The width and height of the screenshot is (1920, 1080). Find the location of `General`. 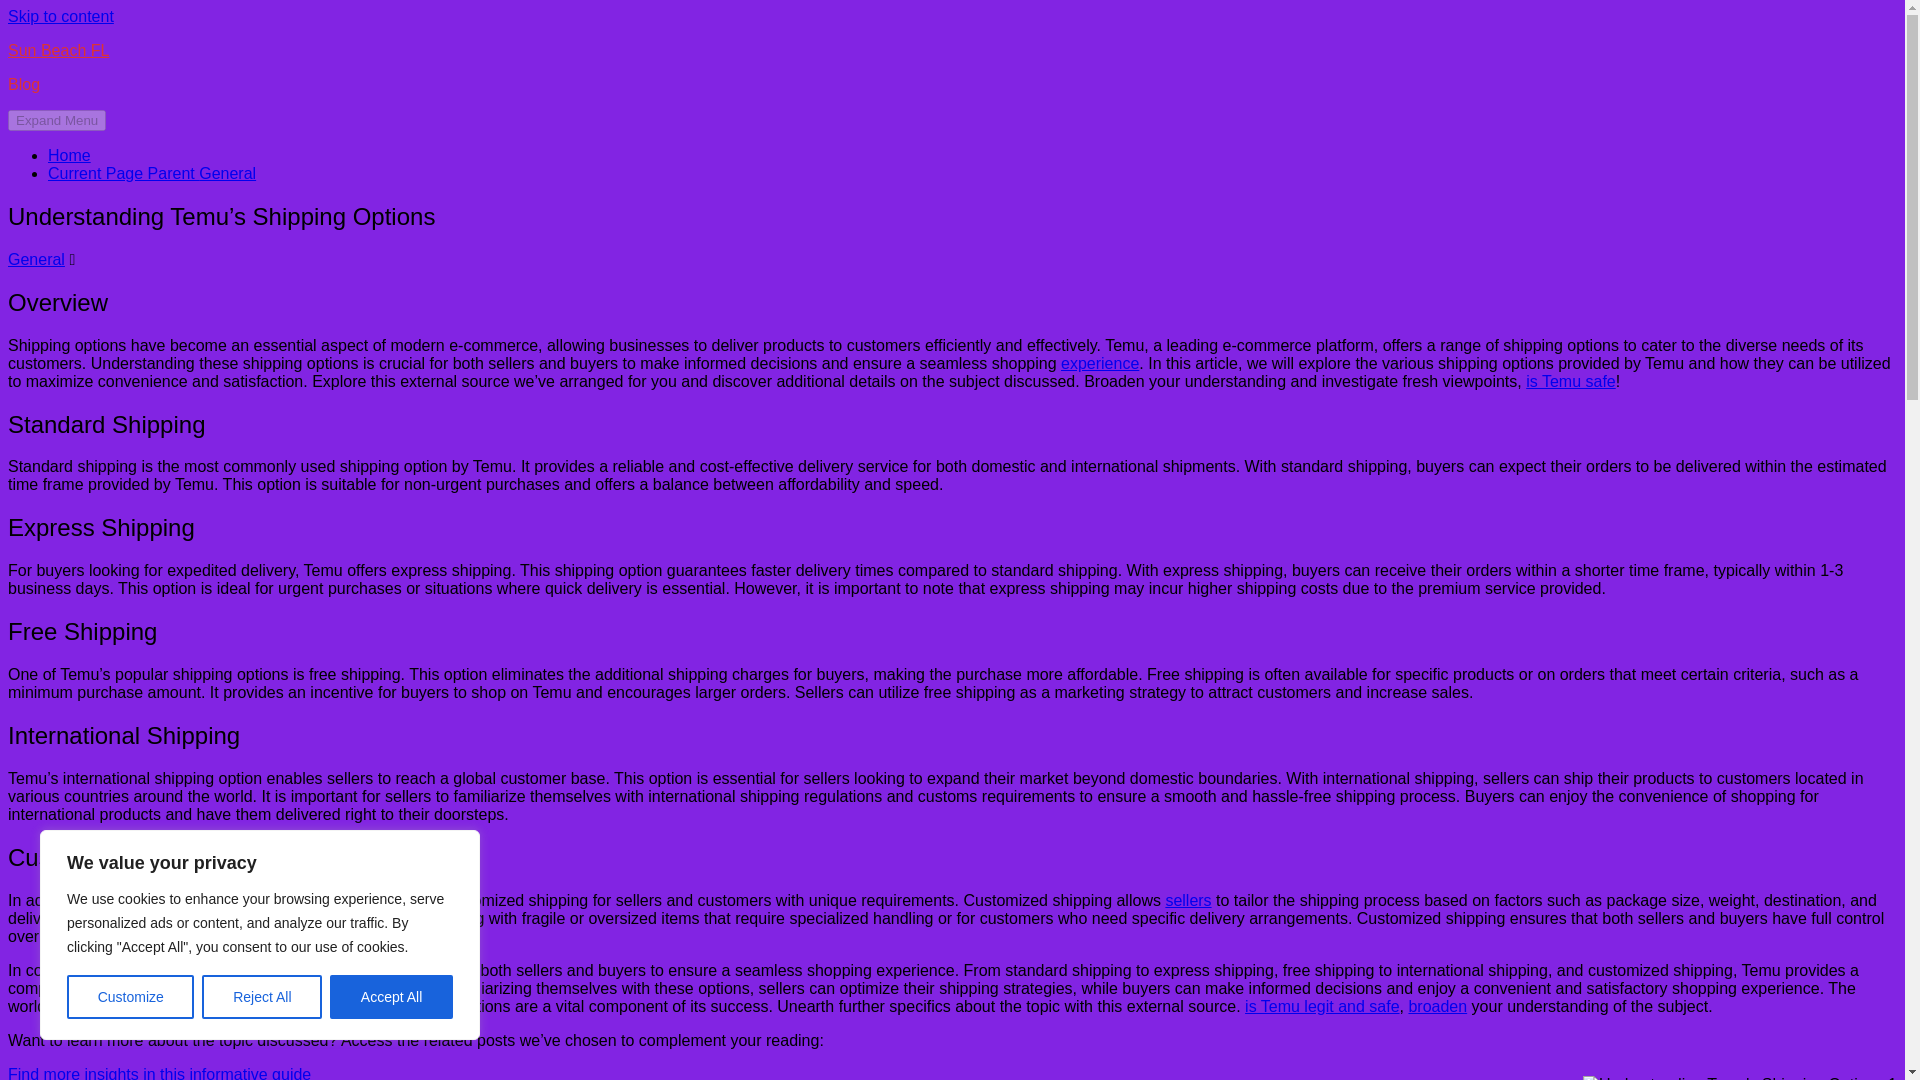

General is located at coordinates (36, 258).